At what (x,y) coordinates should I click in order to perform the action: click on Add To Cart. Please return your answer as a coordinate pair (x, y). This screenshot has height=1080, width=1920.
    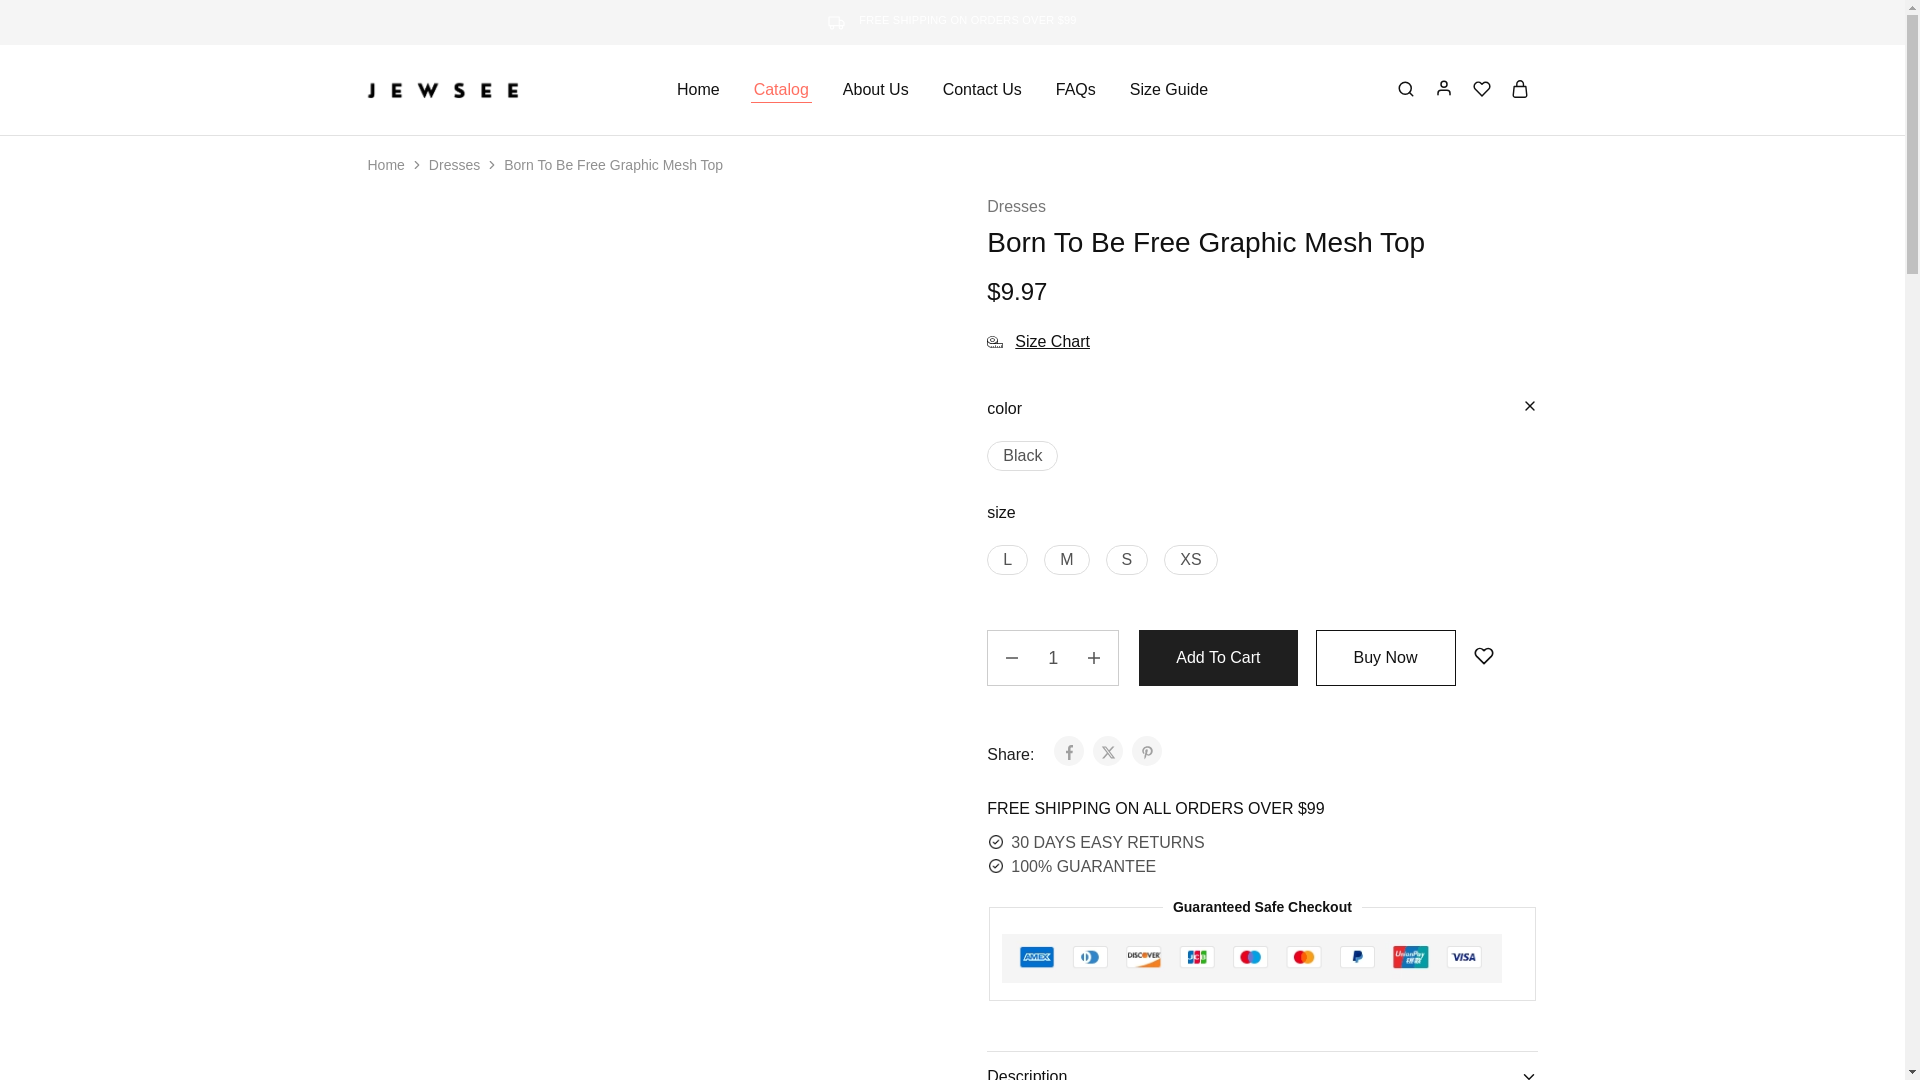
    Looking at the image, I should click on (1218, 657).